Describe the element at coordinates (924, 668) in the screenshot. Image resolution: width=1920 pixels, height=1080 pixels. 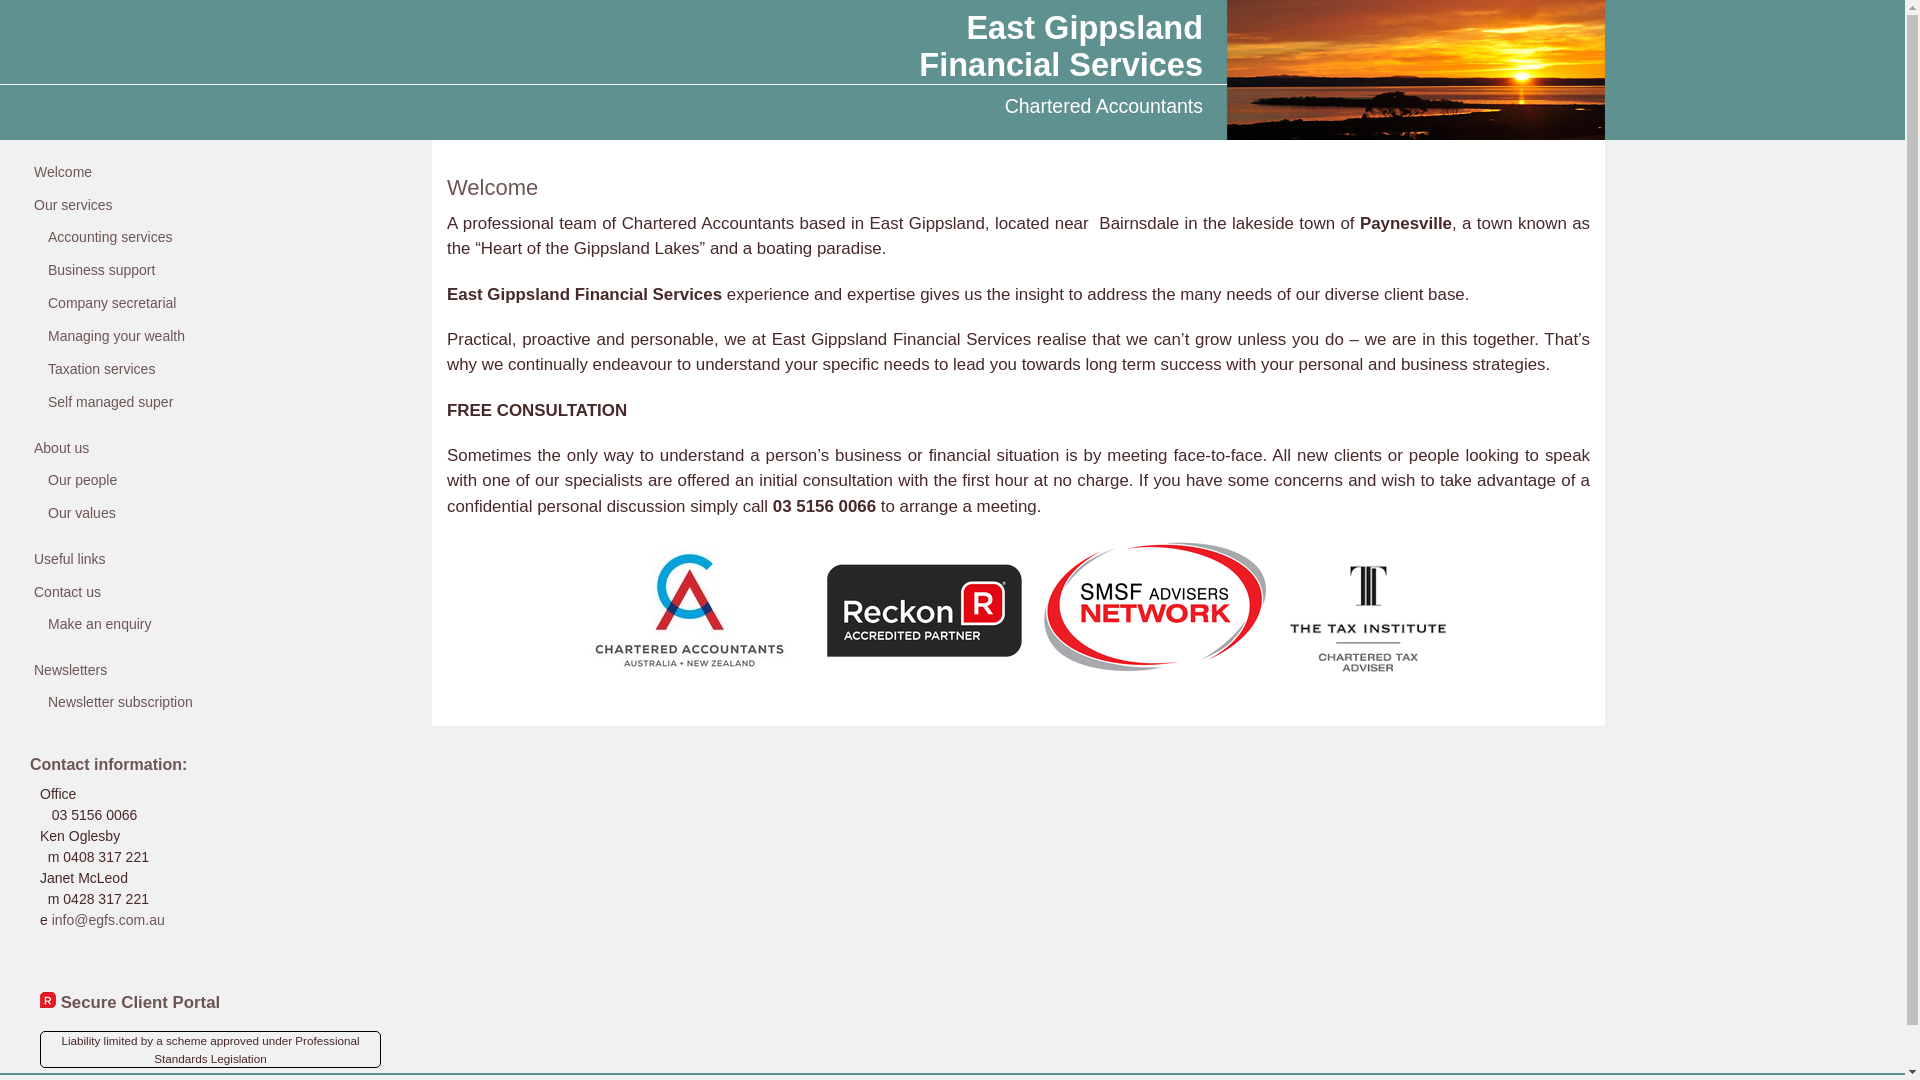
I see `Reckon Accredited Partner` at that location.